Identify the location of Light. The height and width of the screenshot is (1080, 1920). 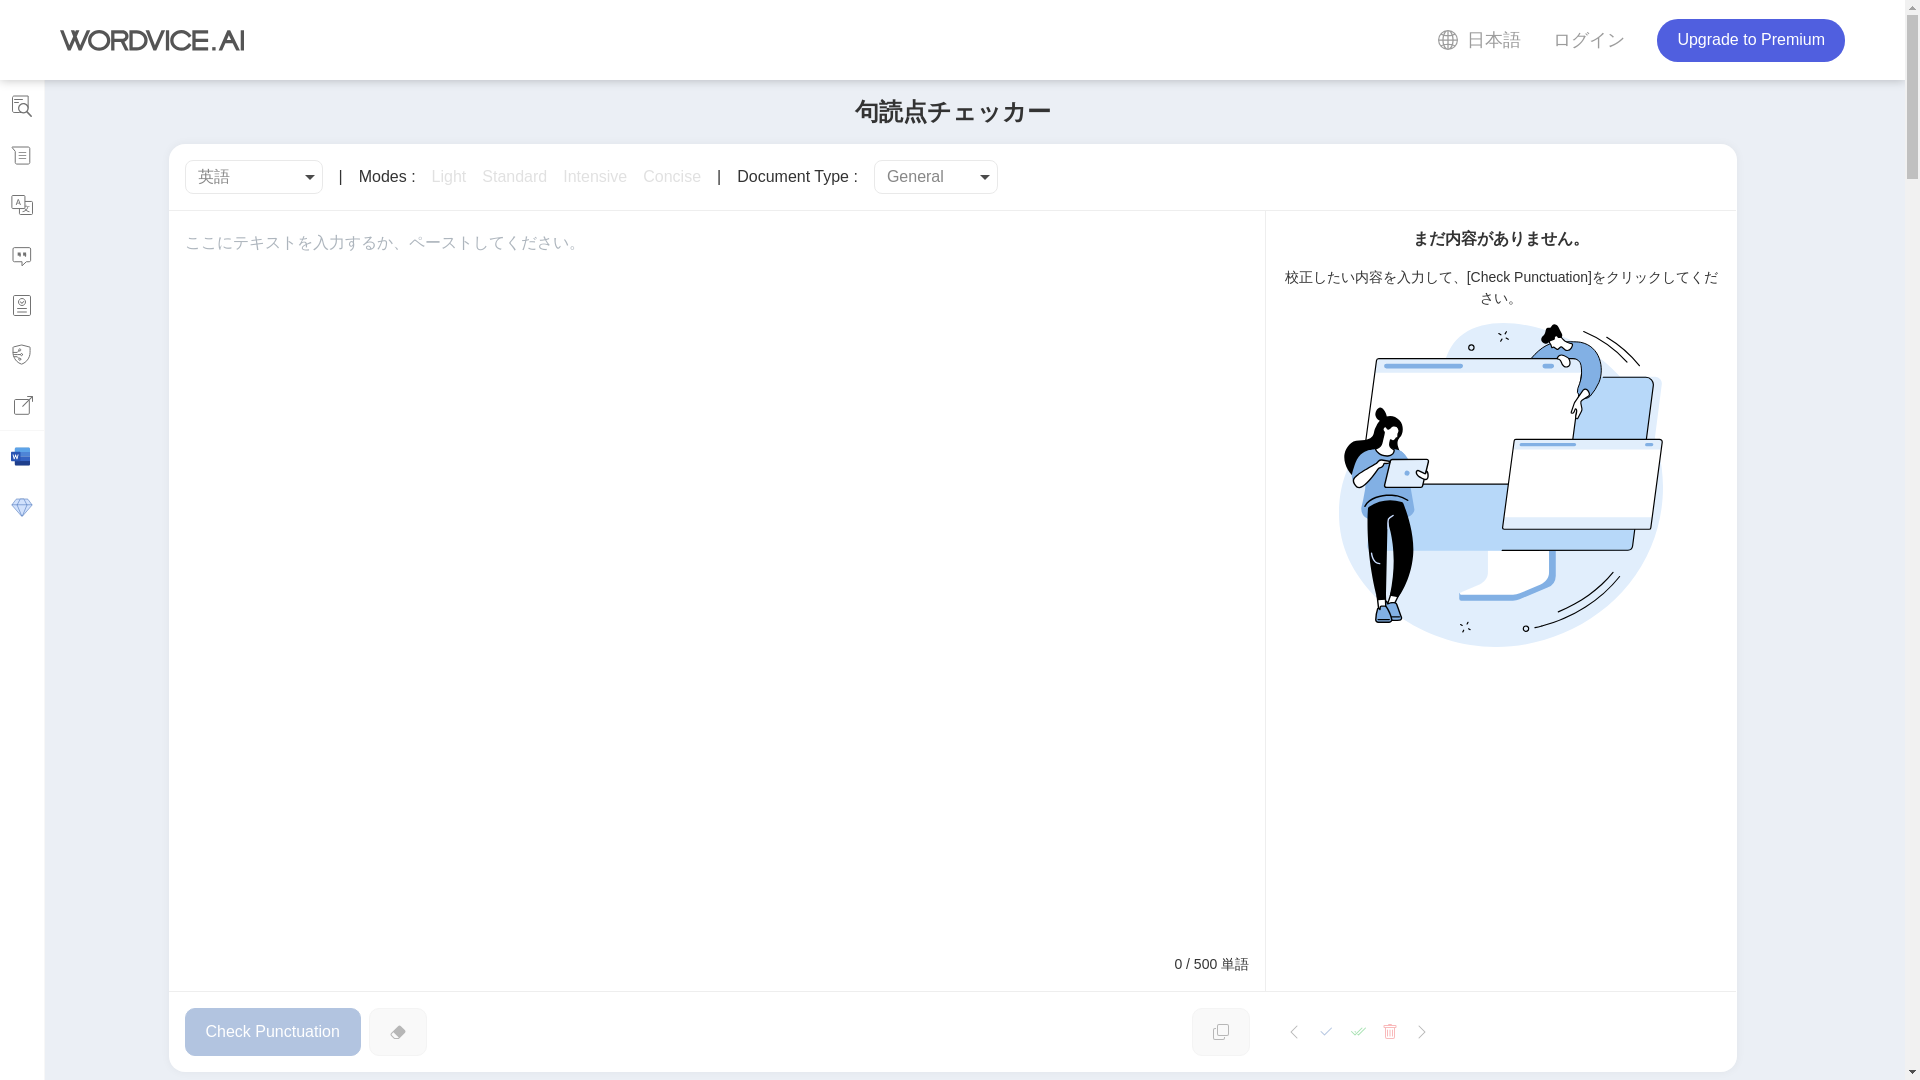
(449, 177).